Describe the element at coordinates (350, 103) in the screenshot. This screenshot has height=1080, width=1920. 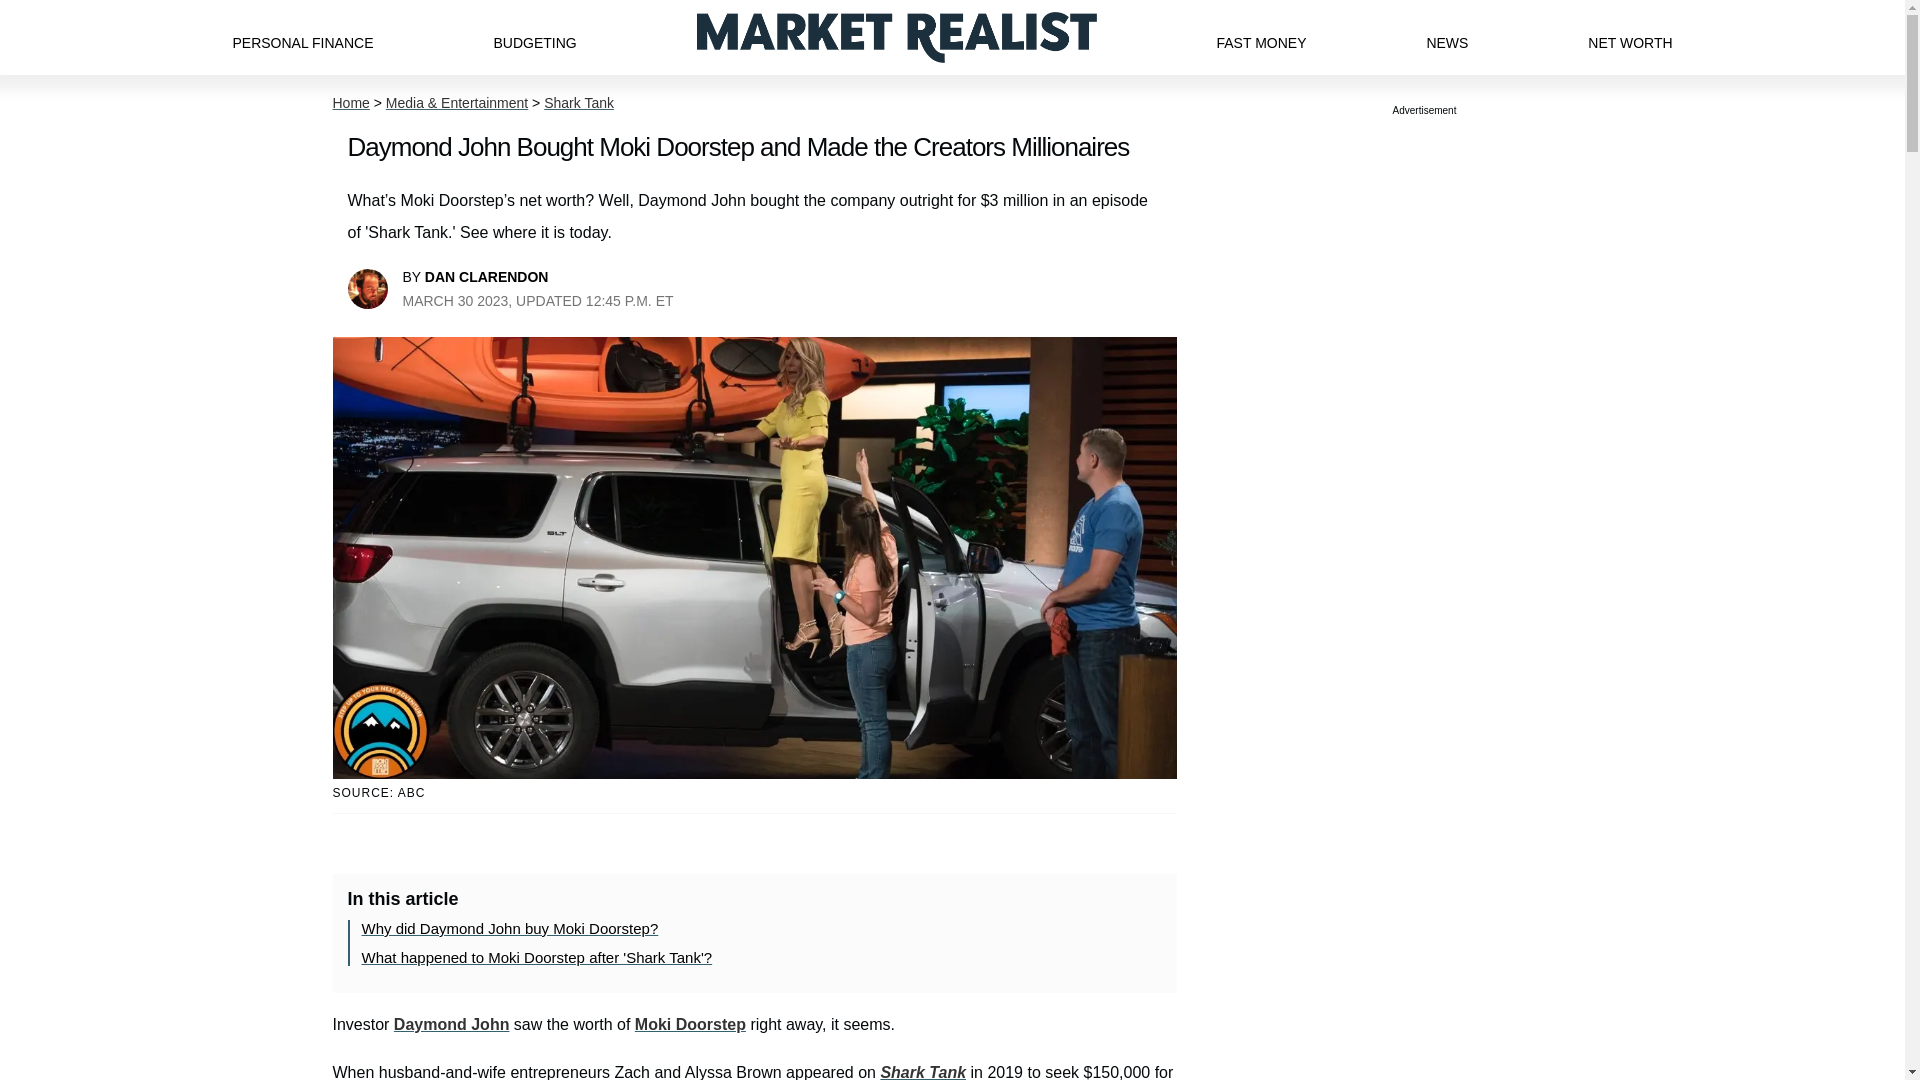
I see `Home` at that location.